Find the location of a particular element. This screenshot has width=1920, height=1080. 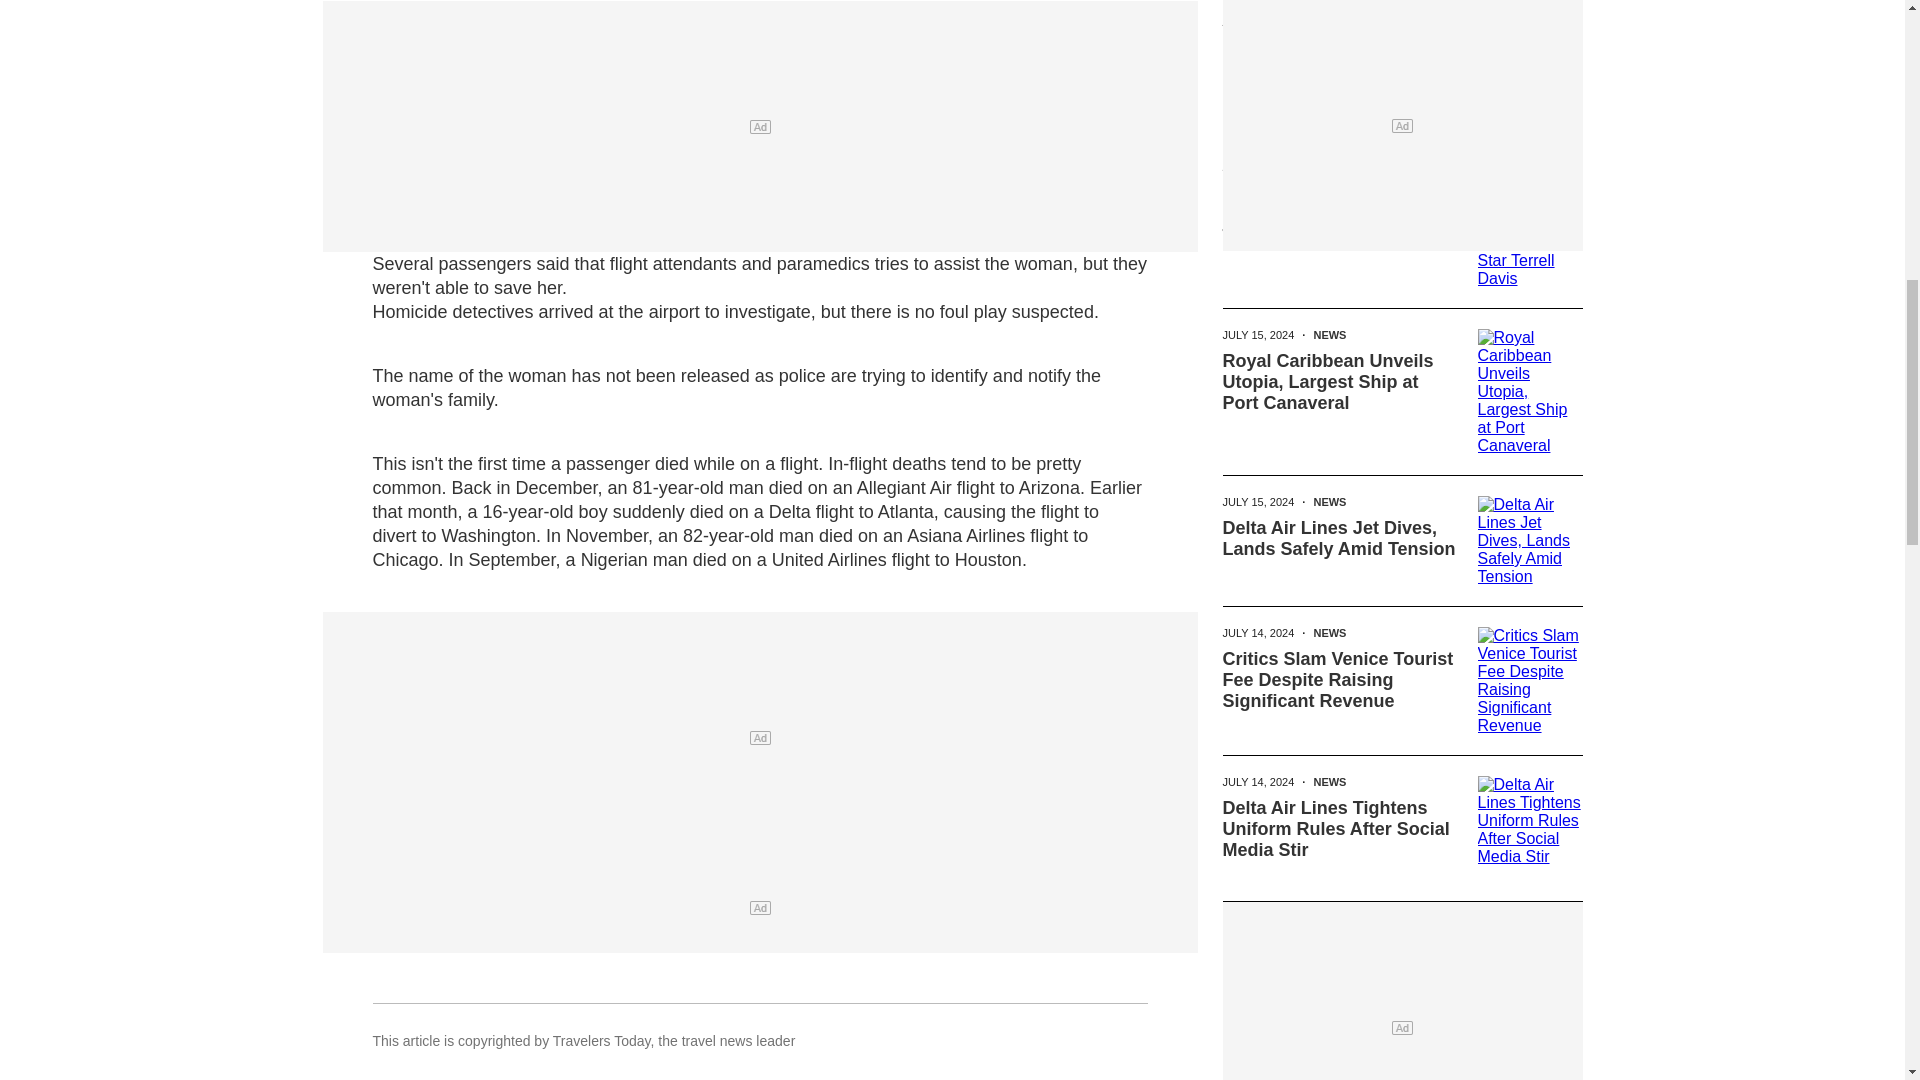

NEWS is located at coordinates (1329, 335).